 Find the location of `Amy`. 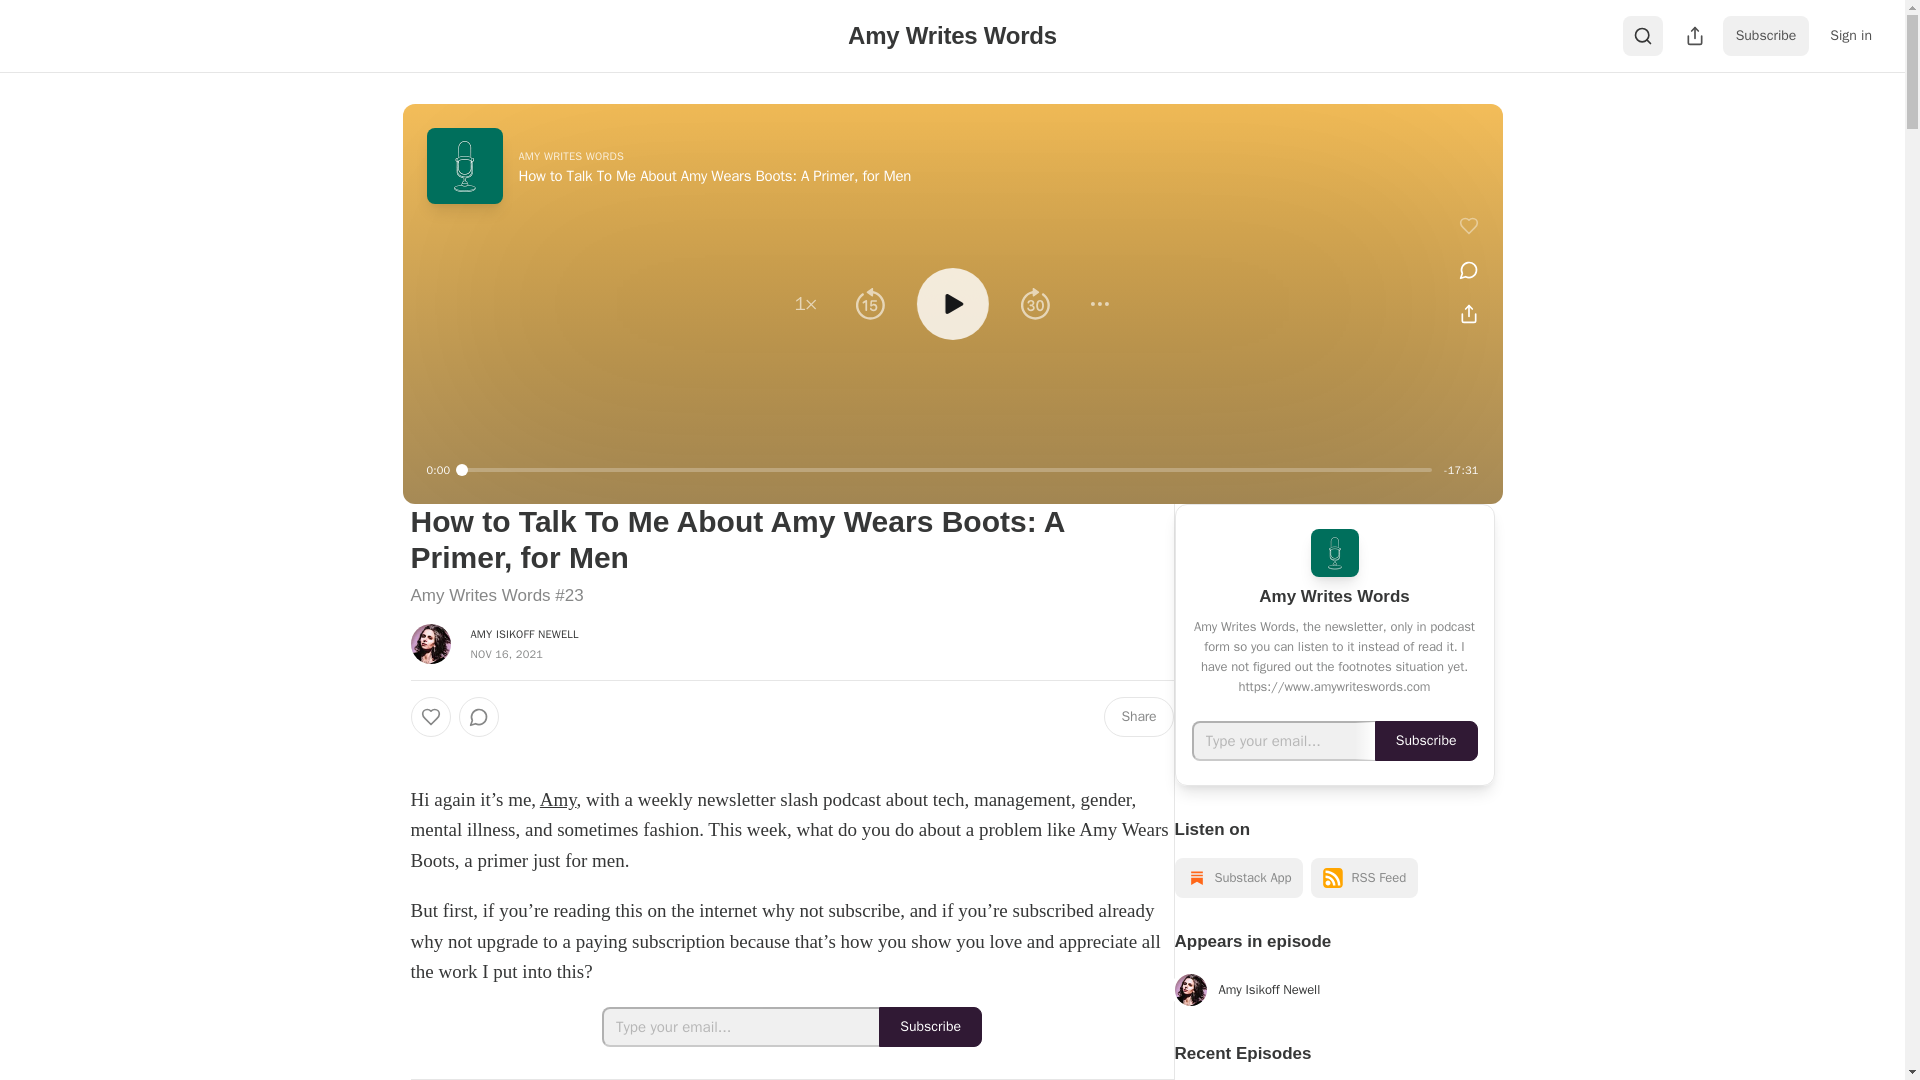

Amy is located at coordinates (558, 800).